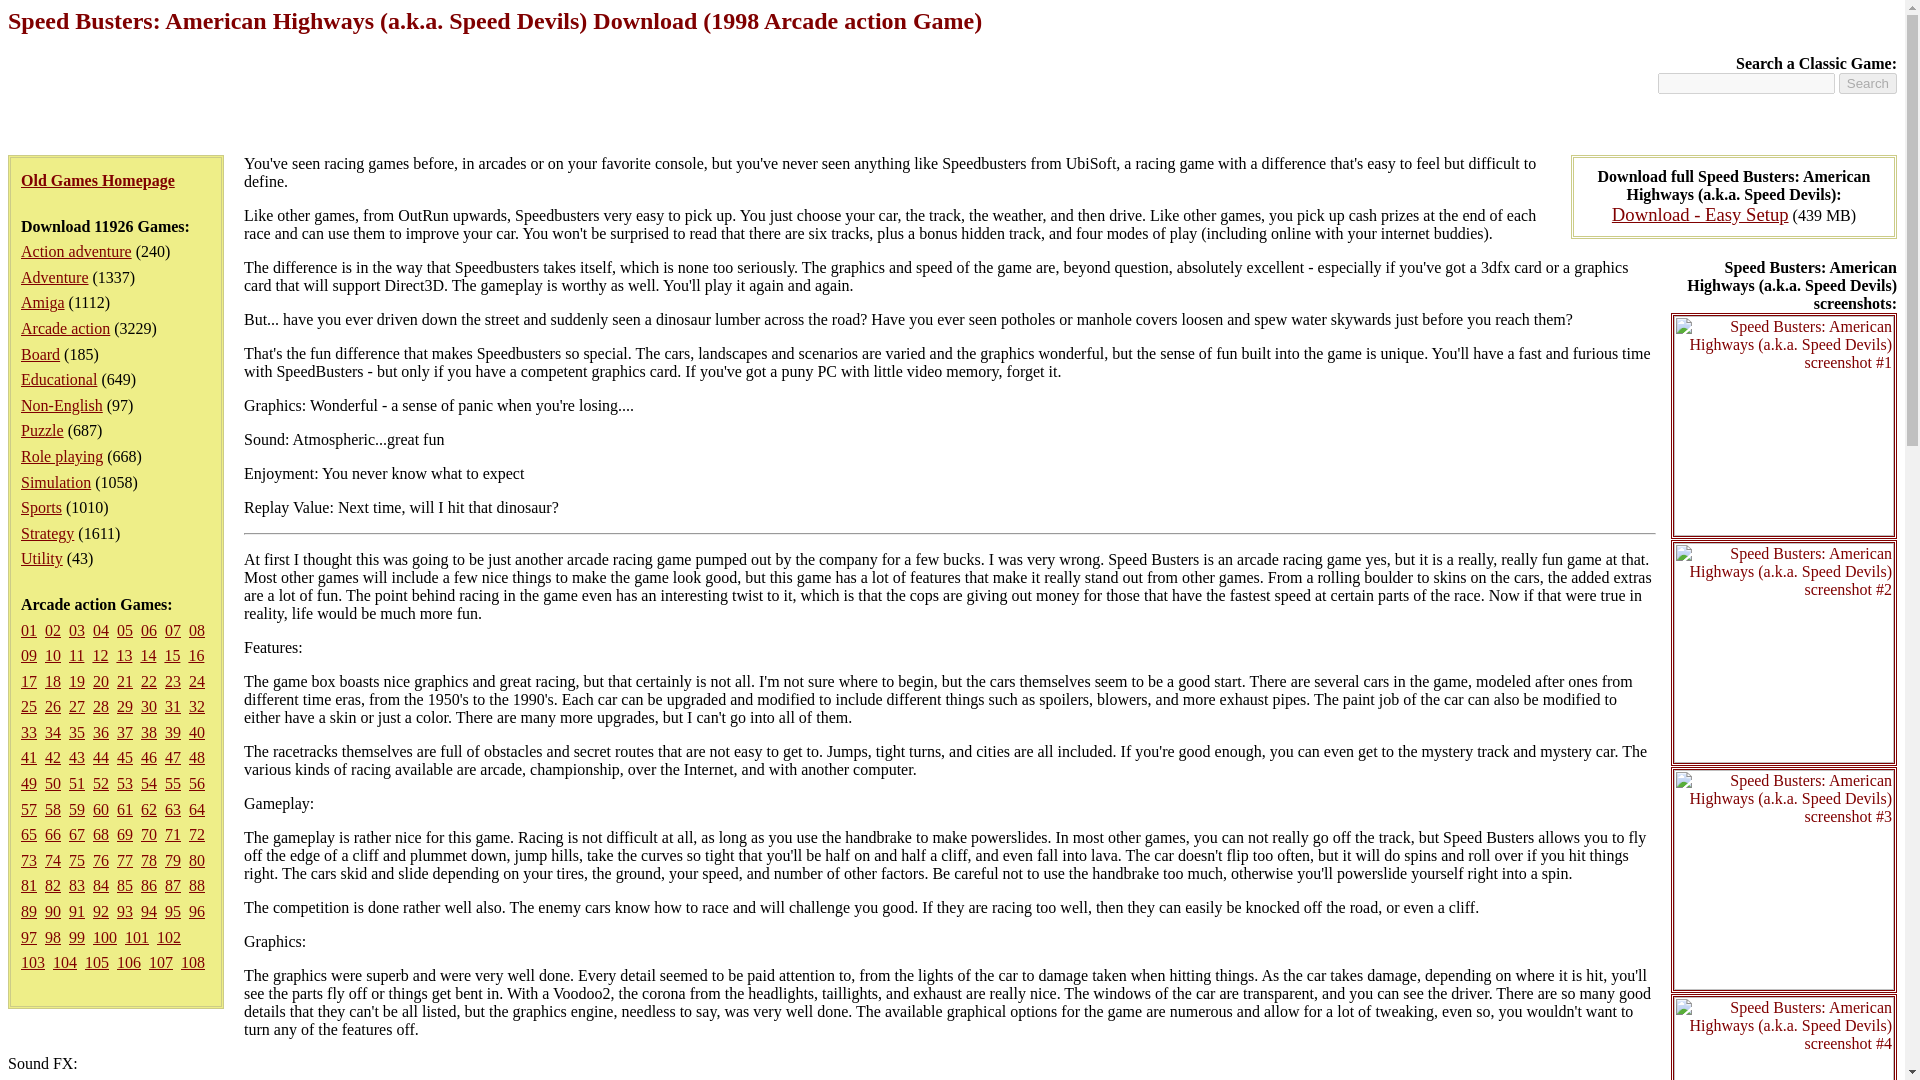  What do you see at coordinates (28, 630) in the screenshot?
I see `01` at bounding box center [28, 630].